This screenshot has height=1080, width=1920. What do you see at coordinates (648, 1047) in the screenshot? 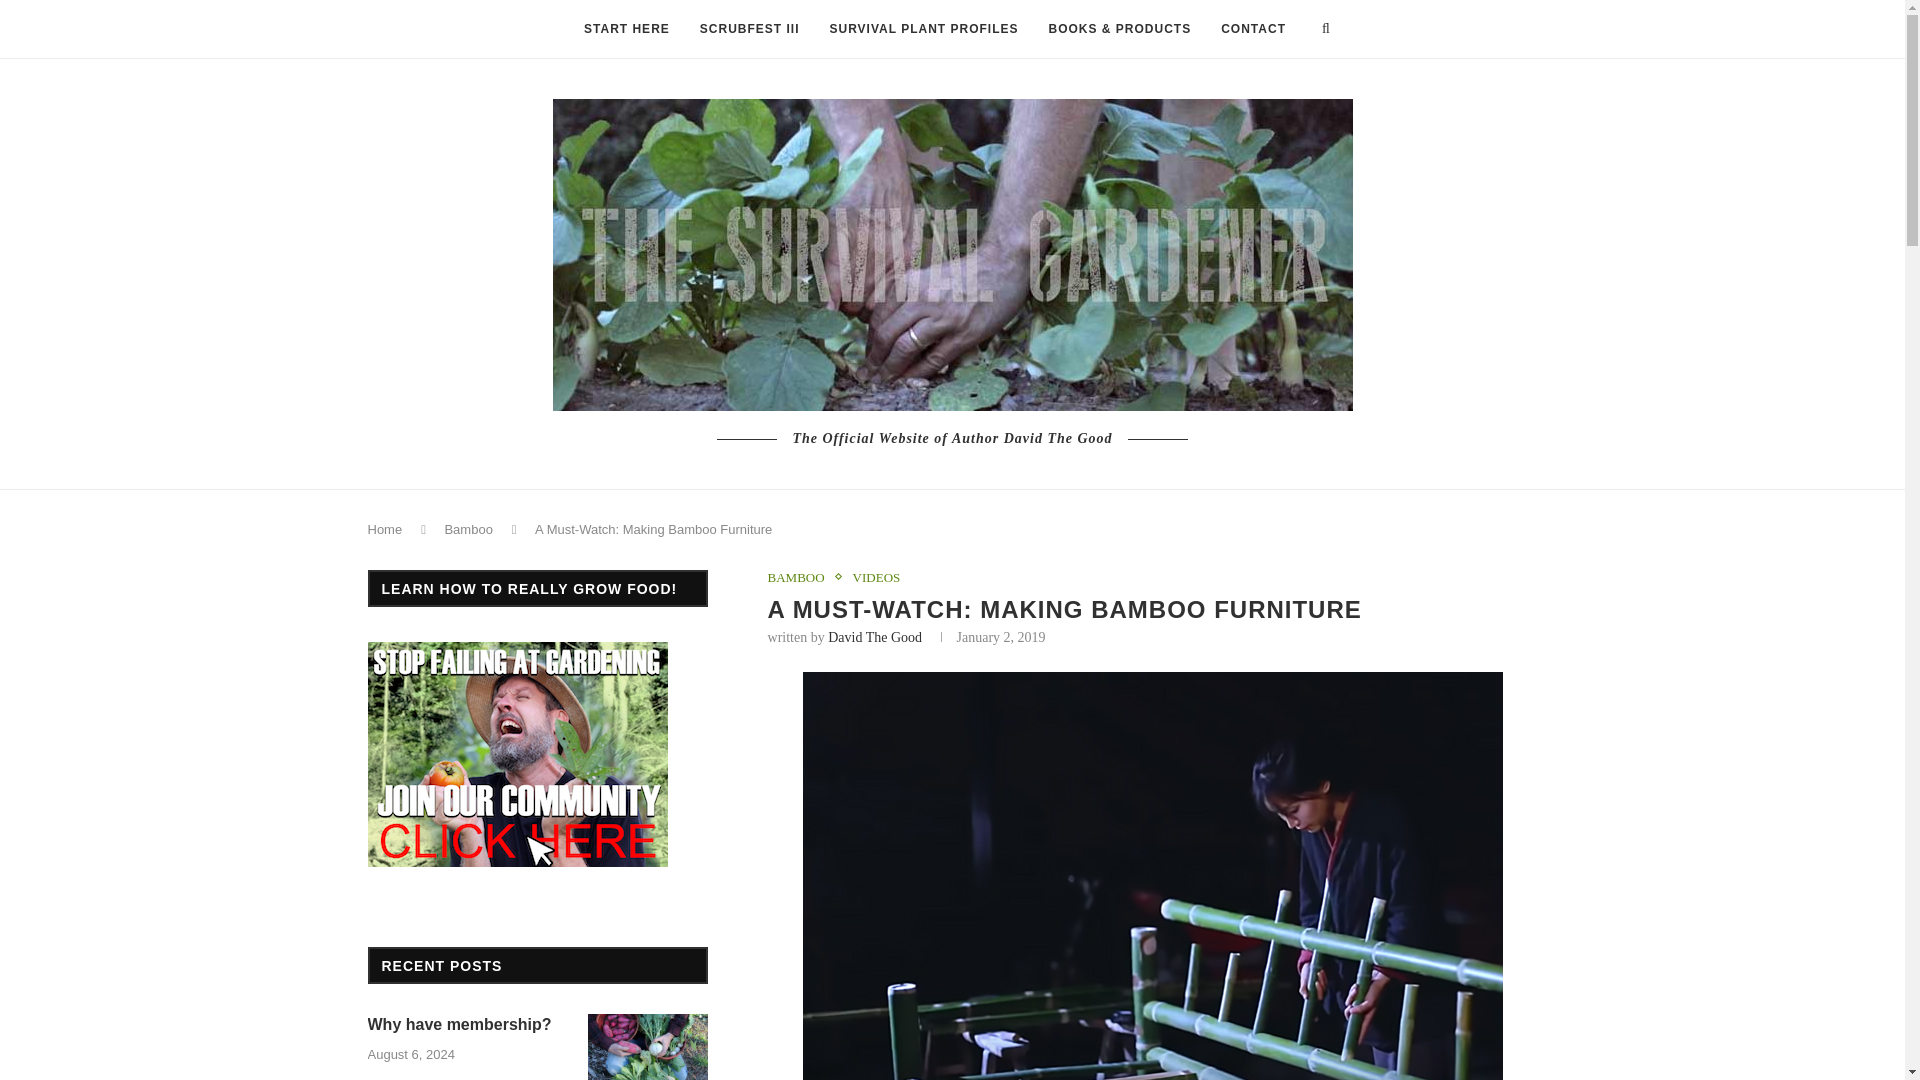
I see `Why have membership?` at bounding box center [648, 1047].